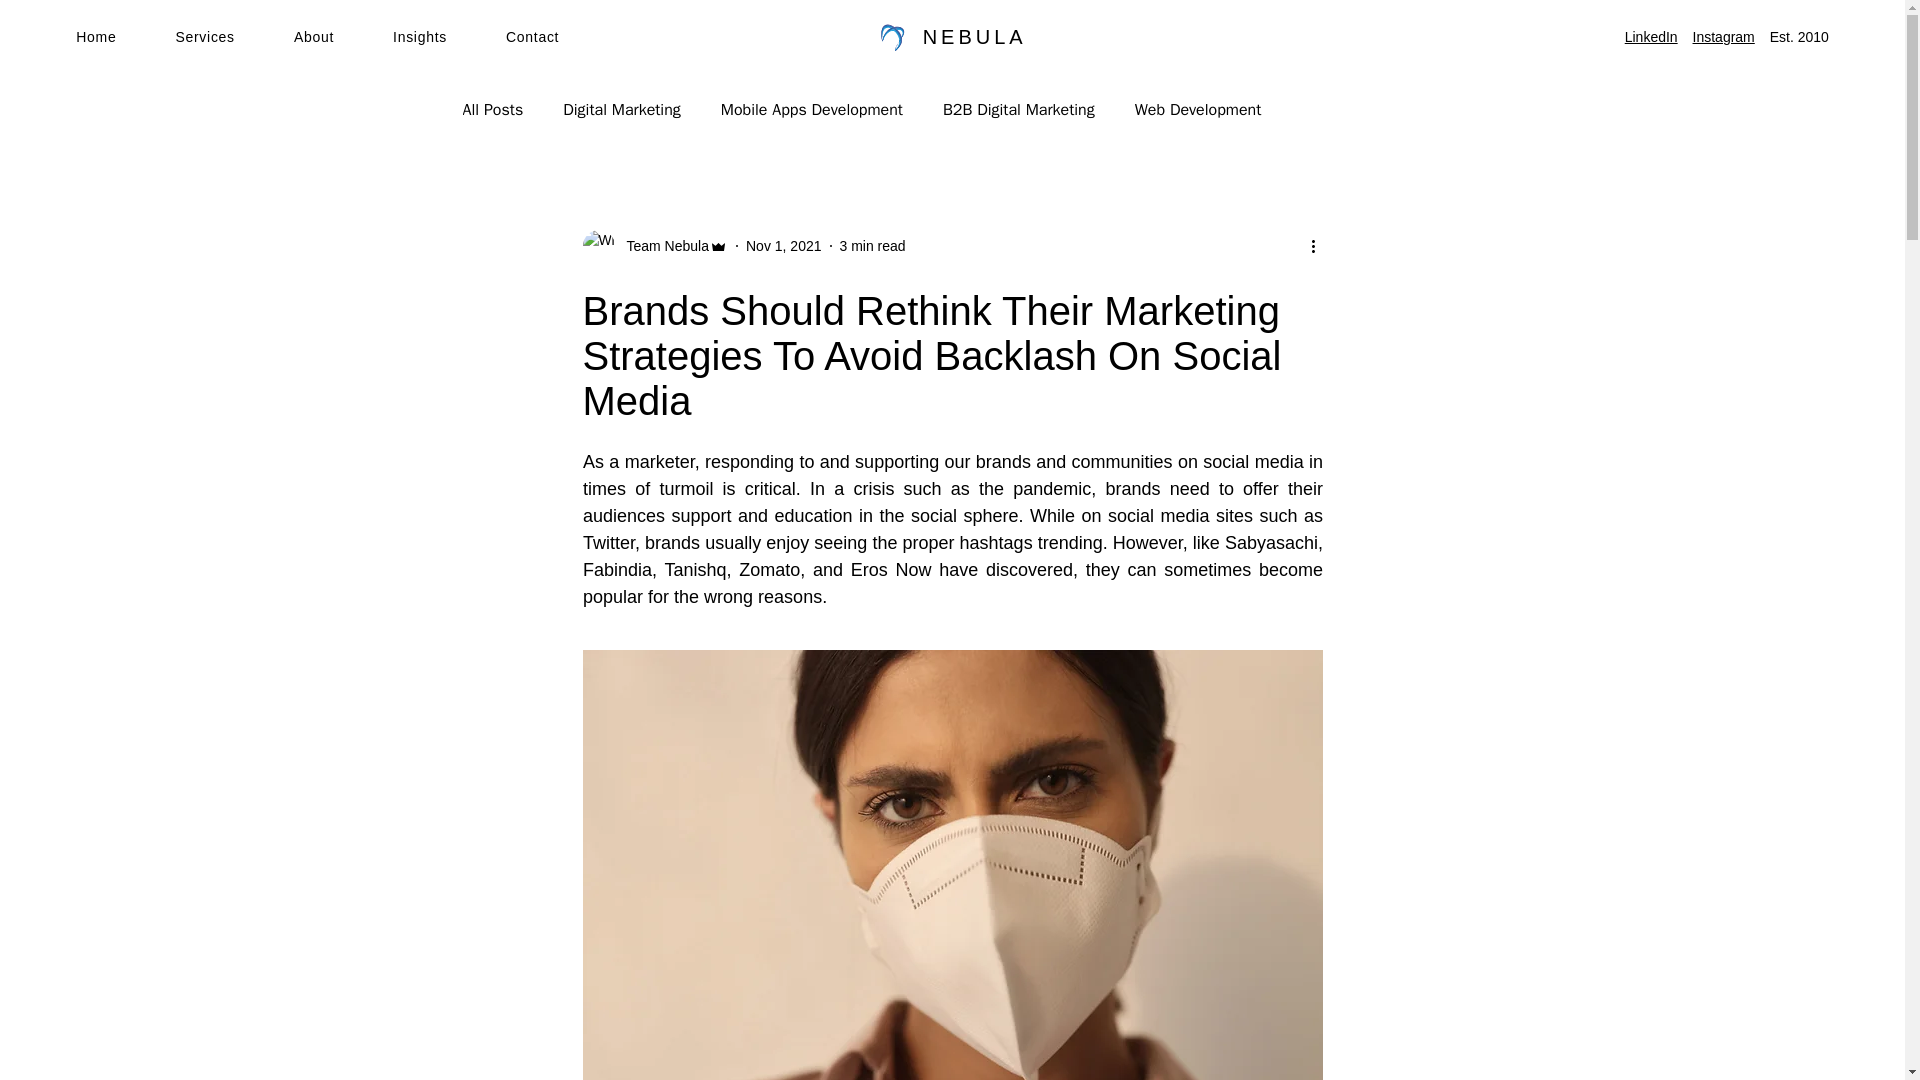 The height and width of the screenshot is (1080, 1920). What do you see at coordinates (1198, 110) in the screenshot?
I see `Web Development` at bounding box center [1198, 110].